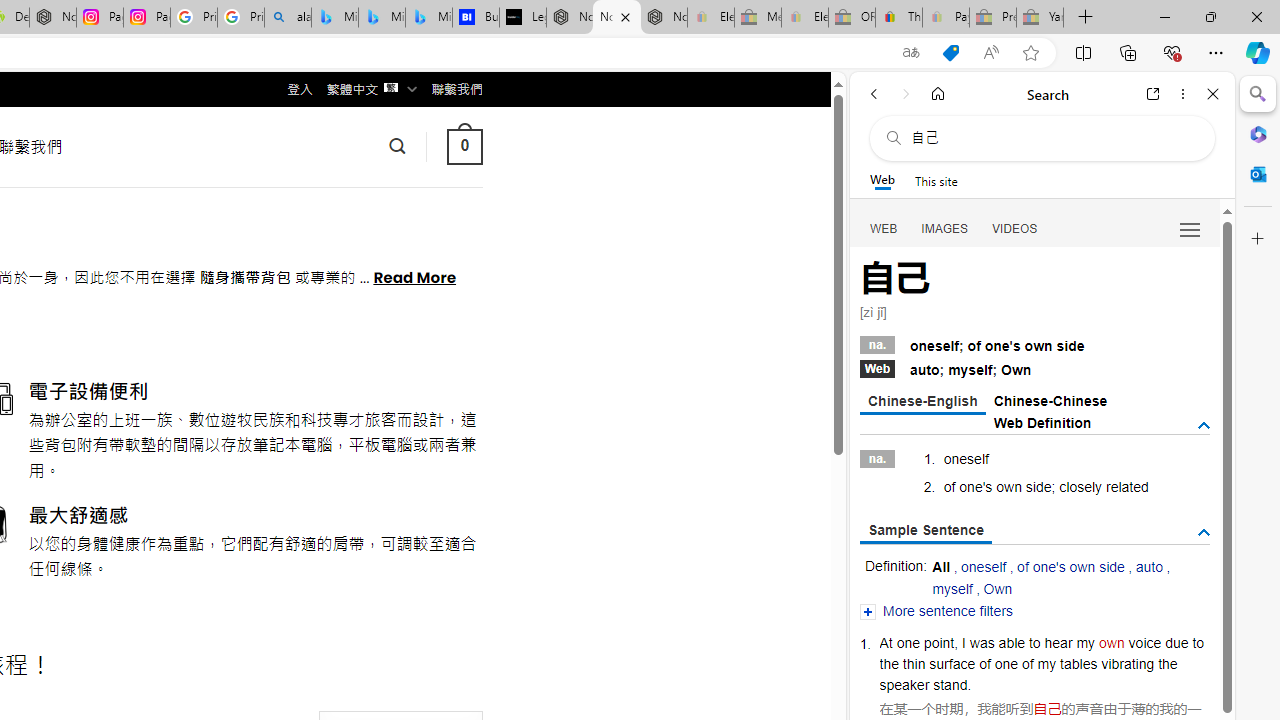 The height and width of the screenshot is (720, 1280). I want to click on hear, so click(1058, 642).